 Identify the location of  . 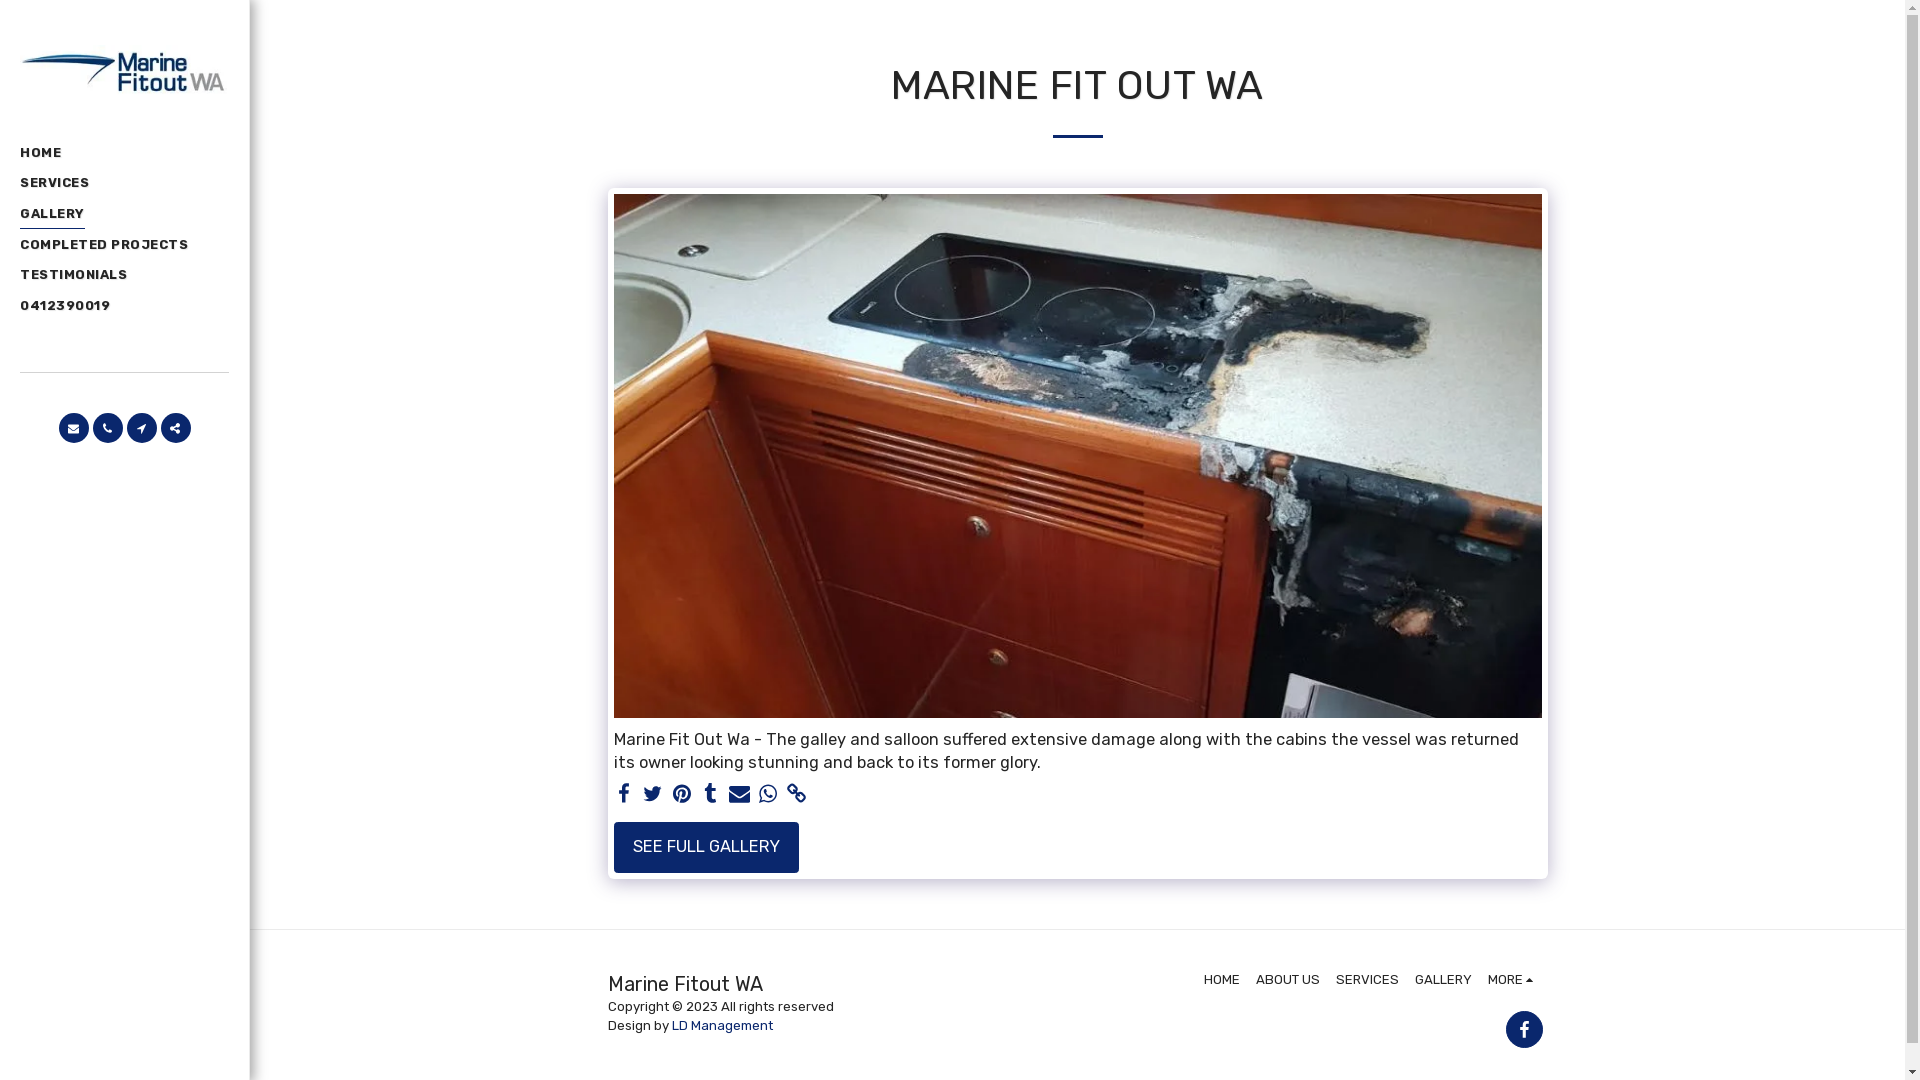
(798, 795).